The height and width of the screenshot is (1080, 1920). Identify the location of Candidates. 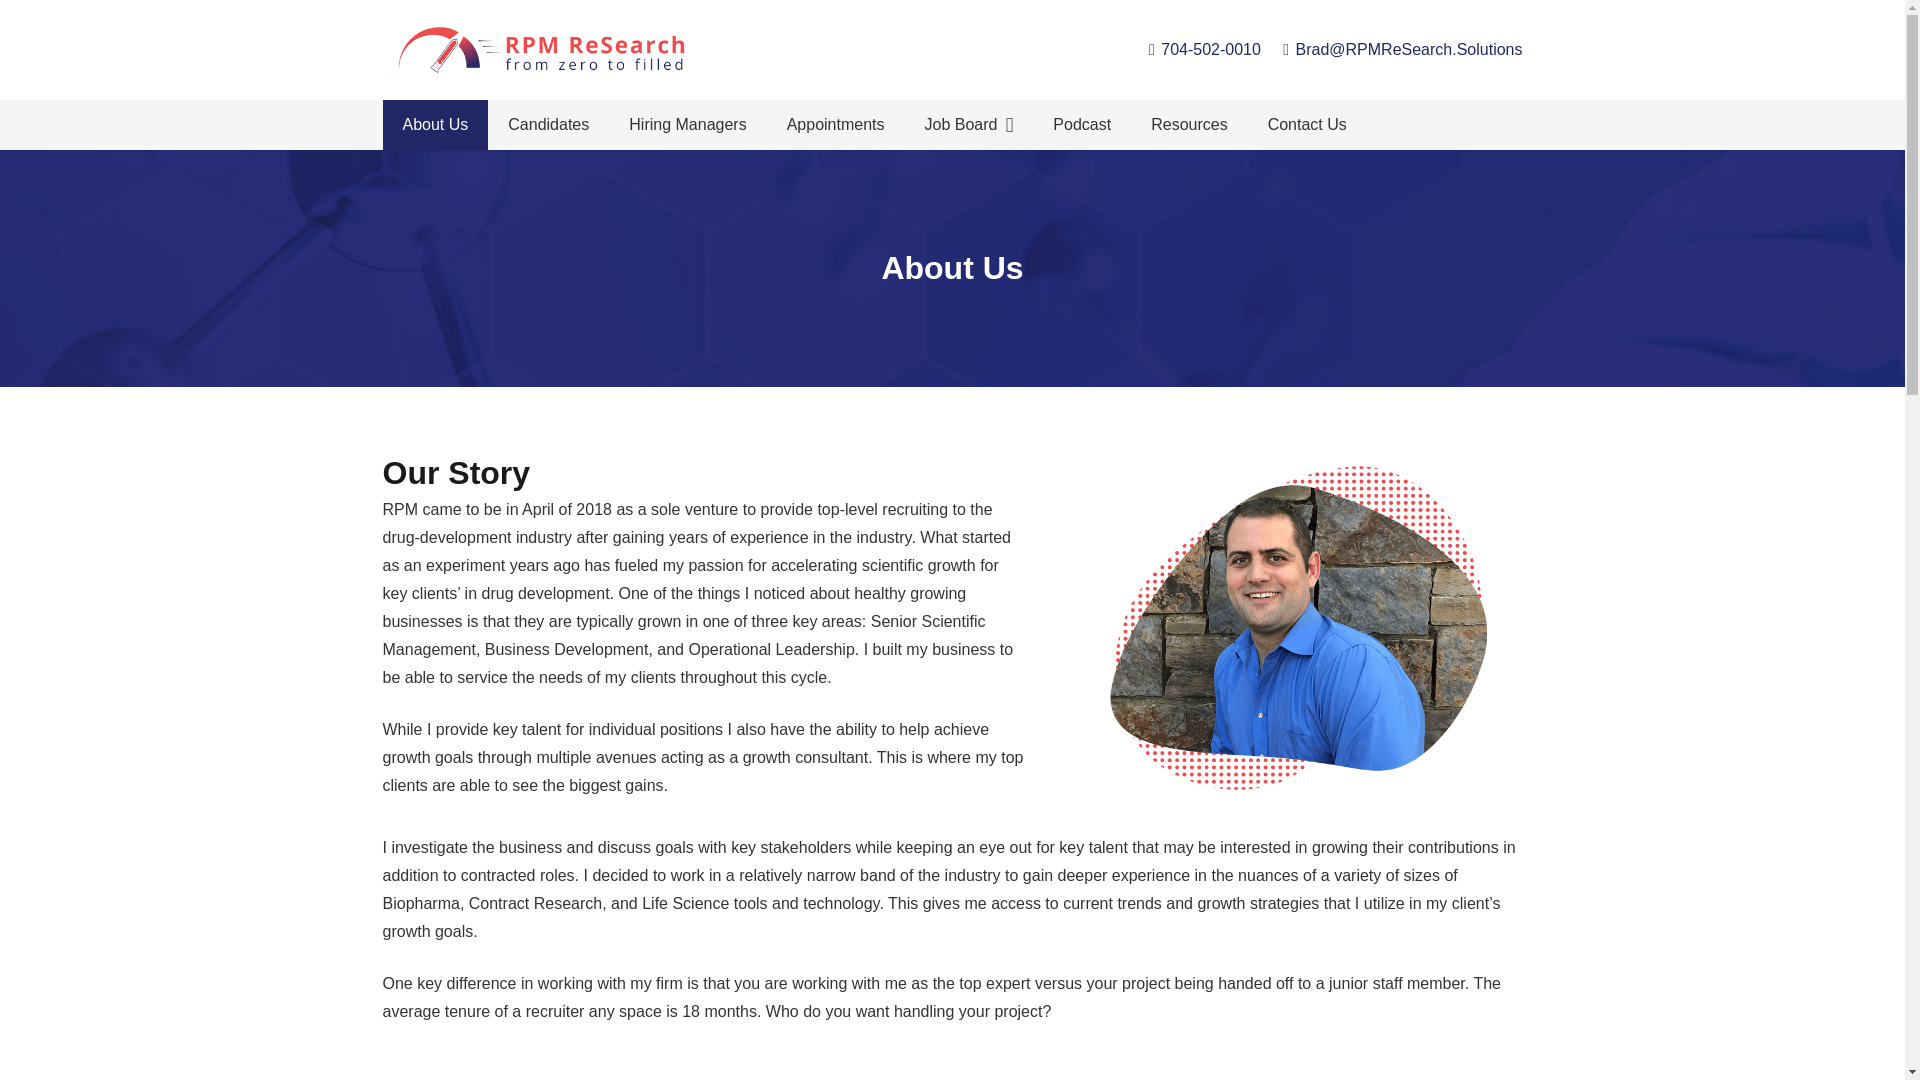
(548, 125).